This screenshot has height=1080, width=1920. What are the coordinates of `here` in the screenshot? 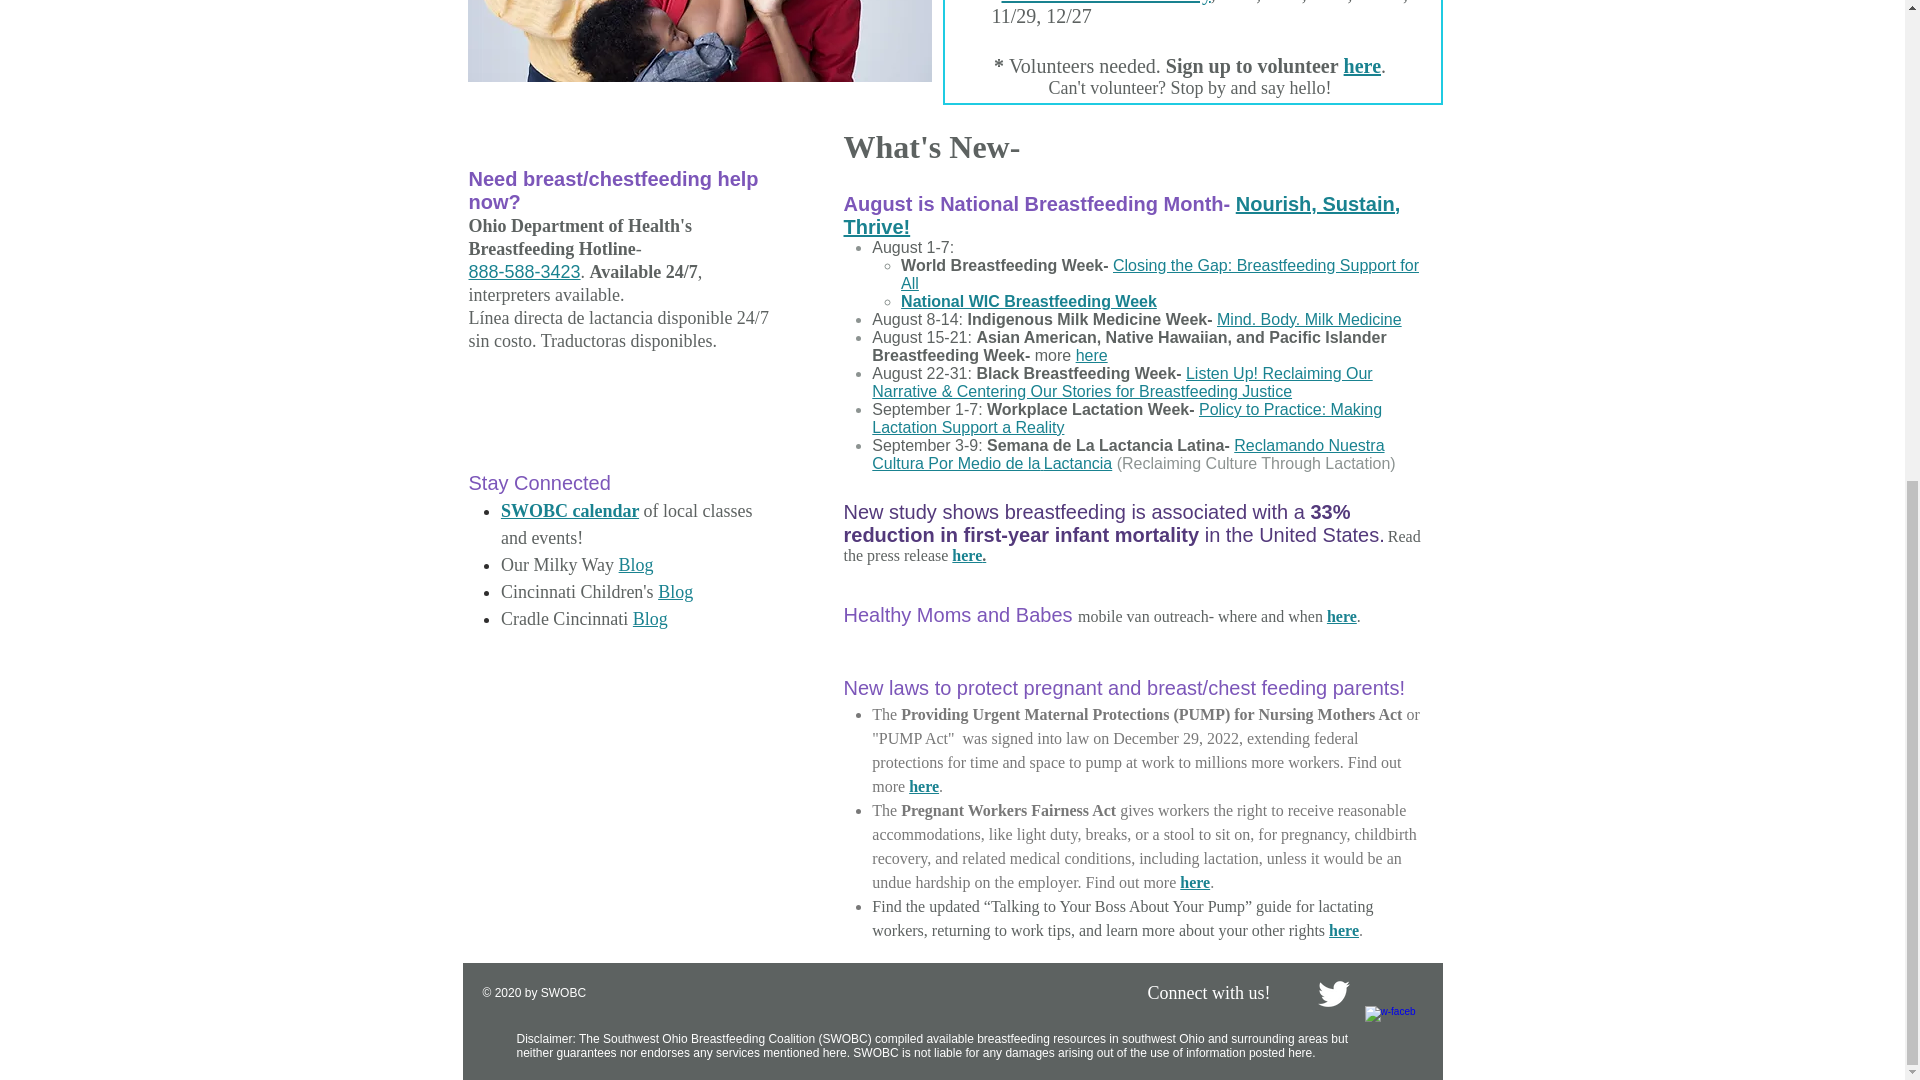 It's located at (1362, 66).